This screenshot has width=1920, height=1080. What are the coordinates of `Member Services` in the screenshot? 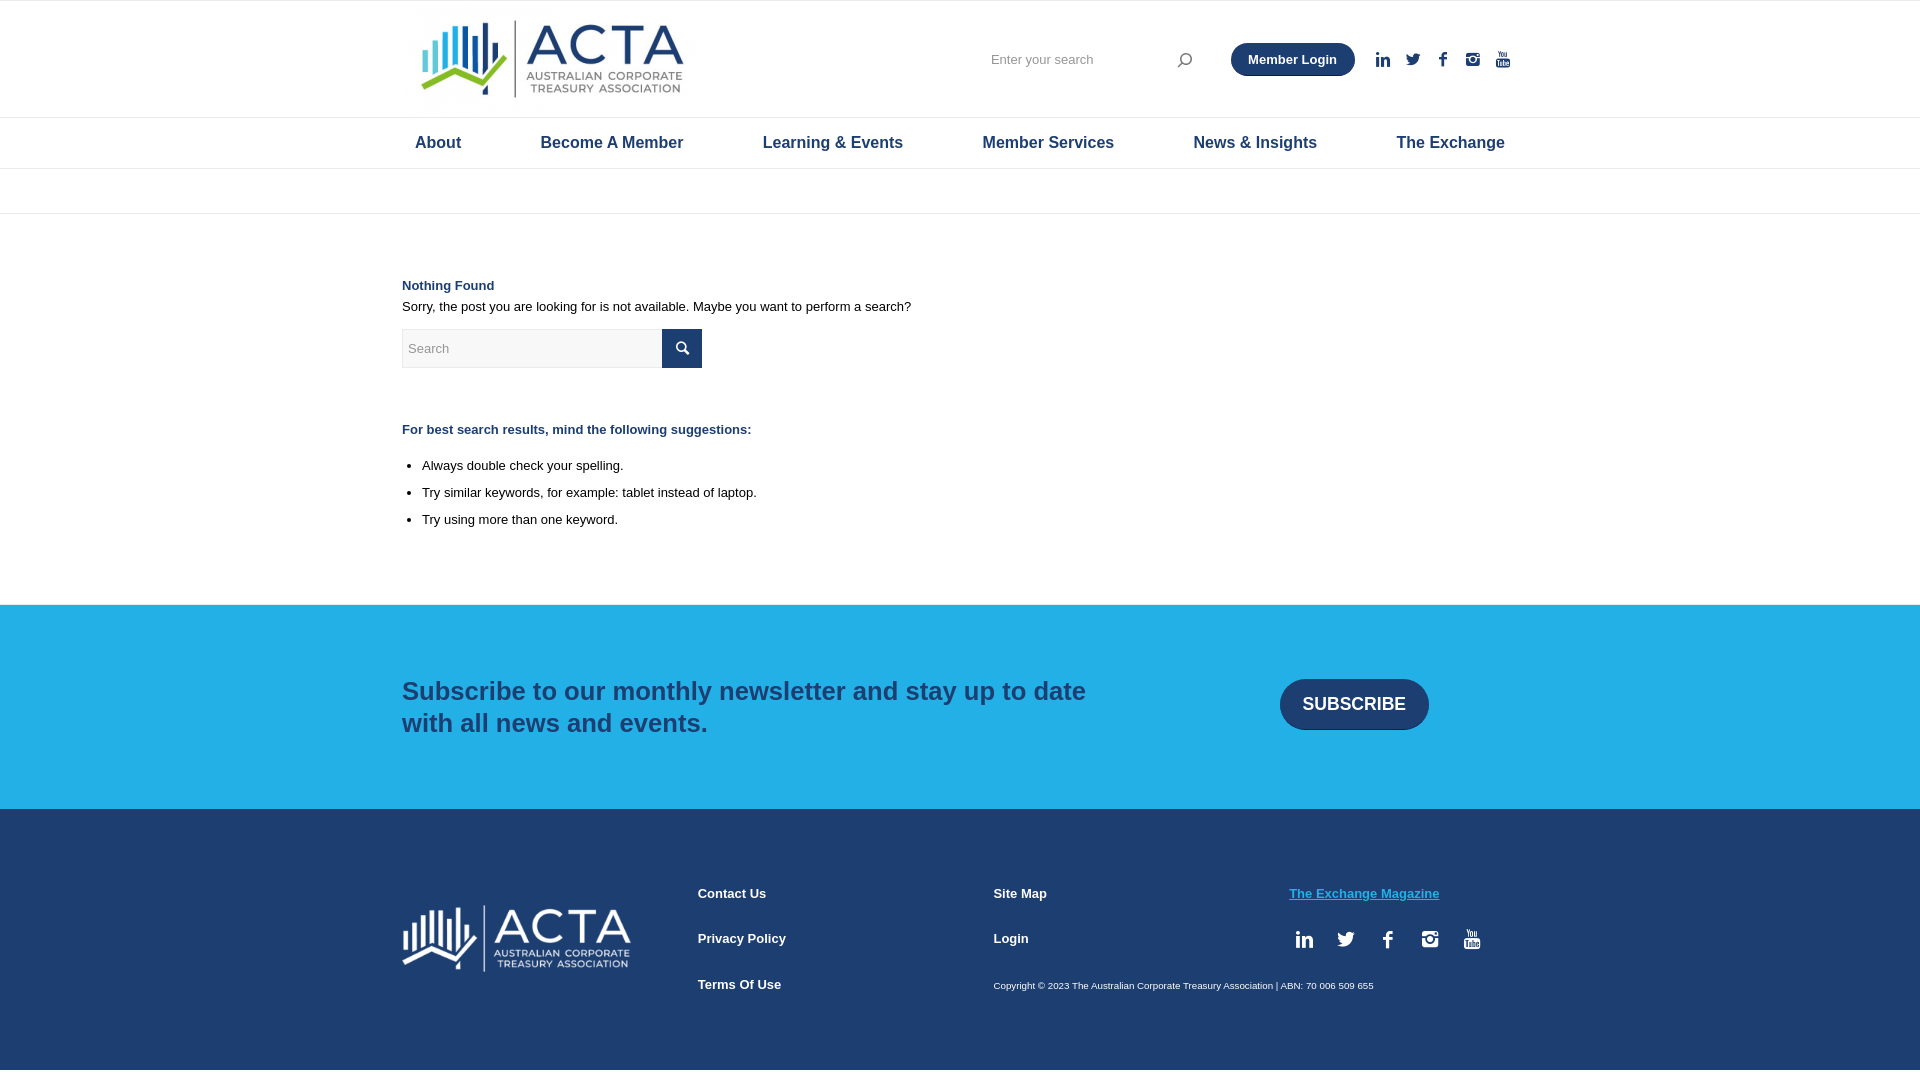 It's located at (1049, 143).